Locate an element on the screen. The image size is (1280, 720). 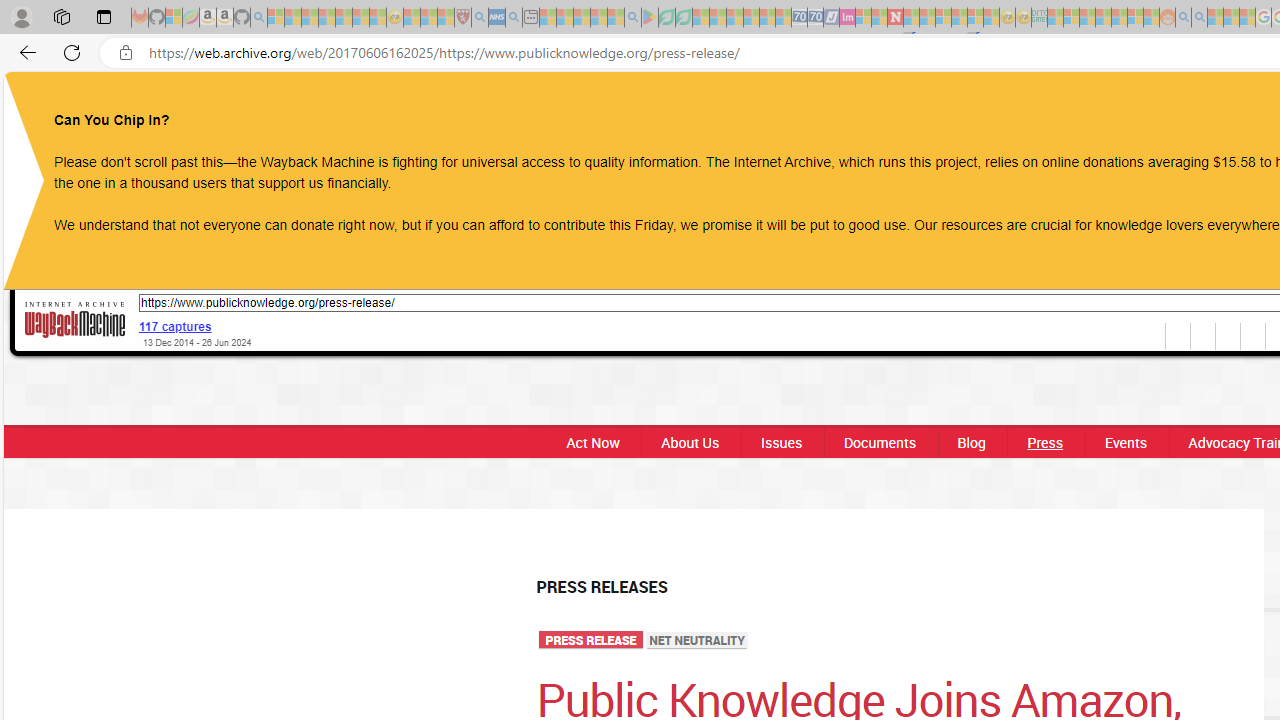
Blog is located at coordinates (971, 442).